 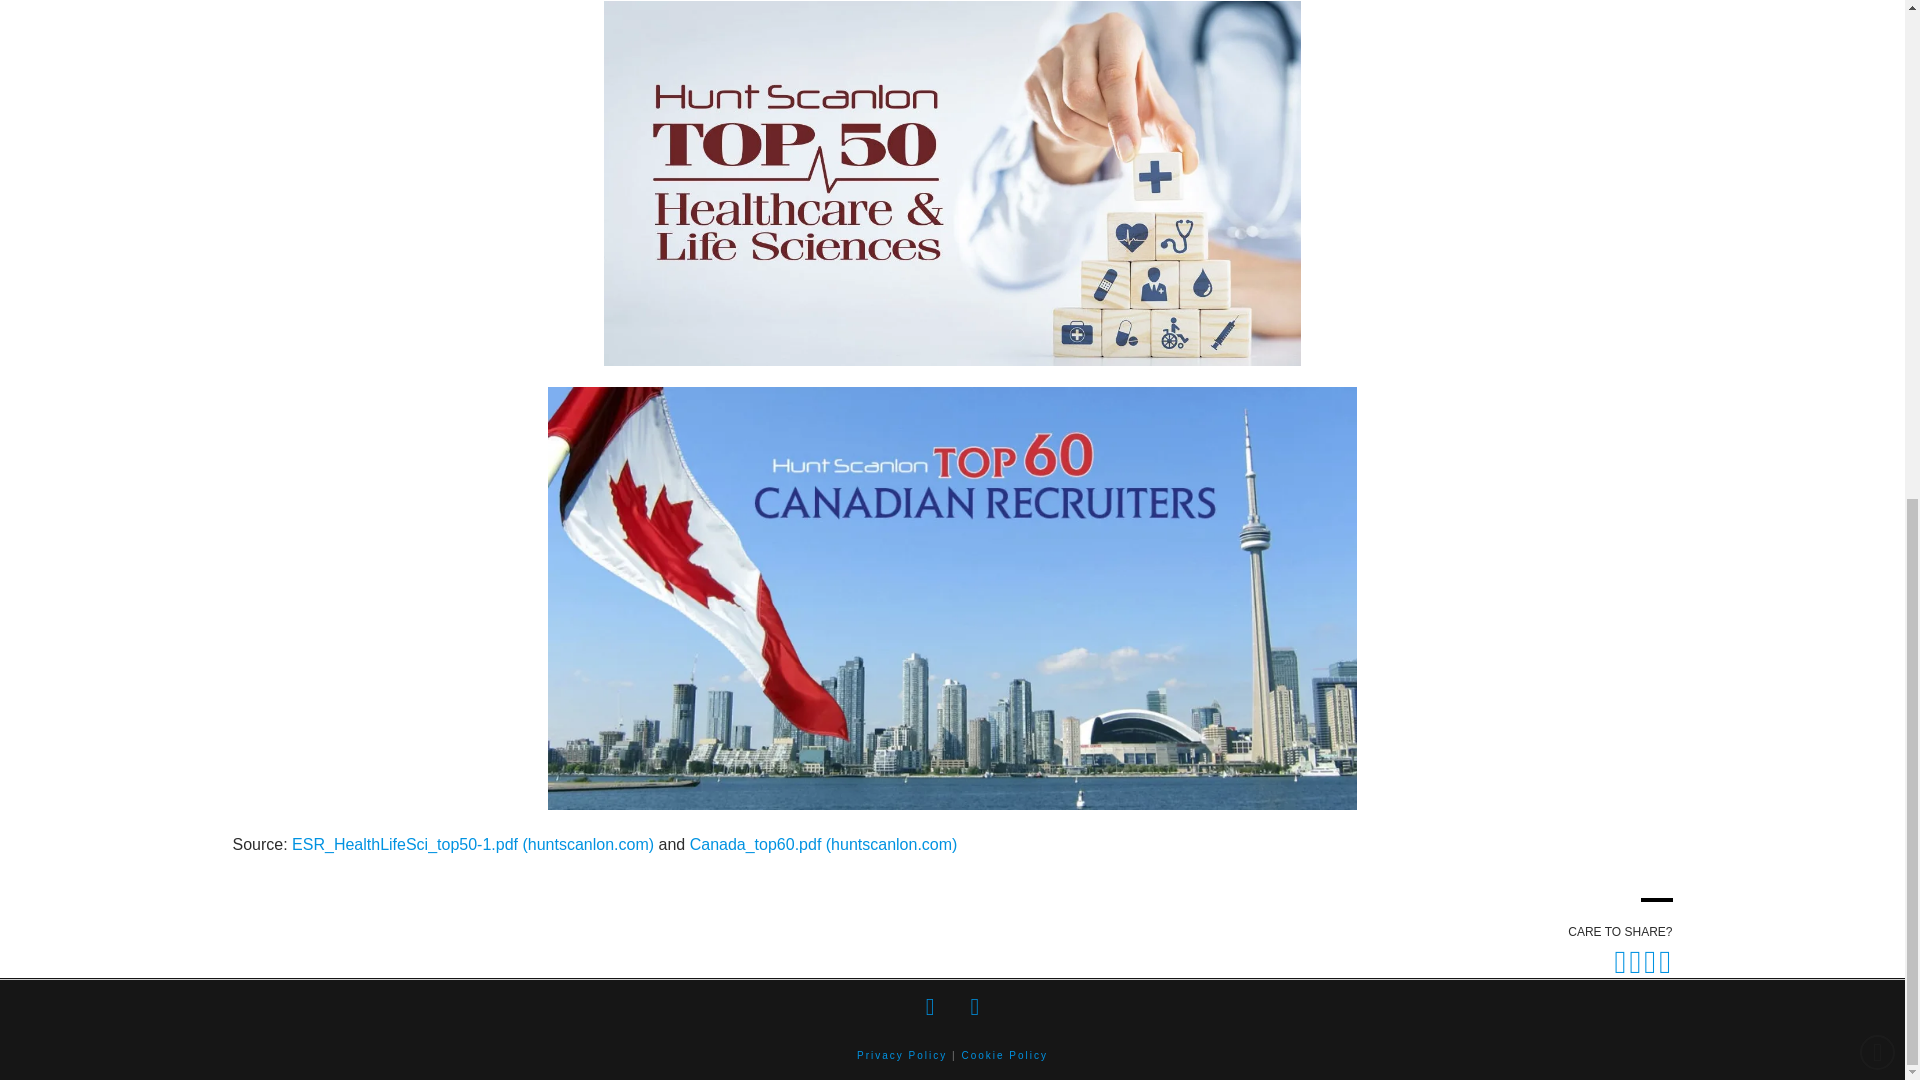 I want to click on Back to Top, so click(x=1878, y=128).